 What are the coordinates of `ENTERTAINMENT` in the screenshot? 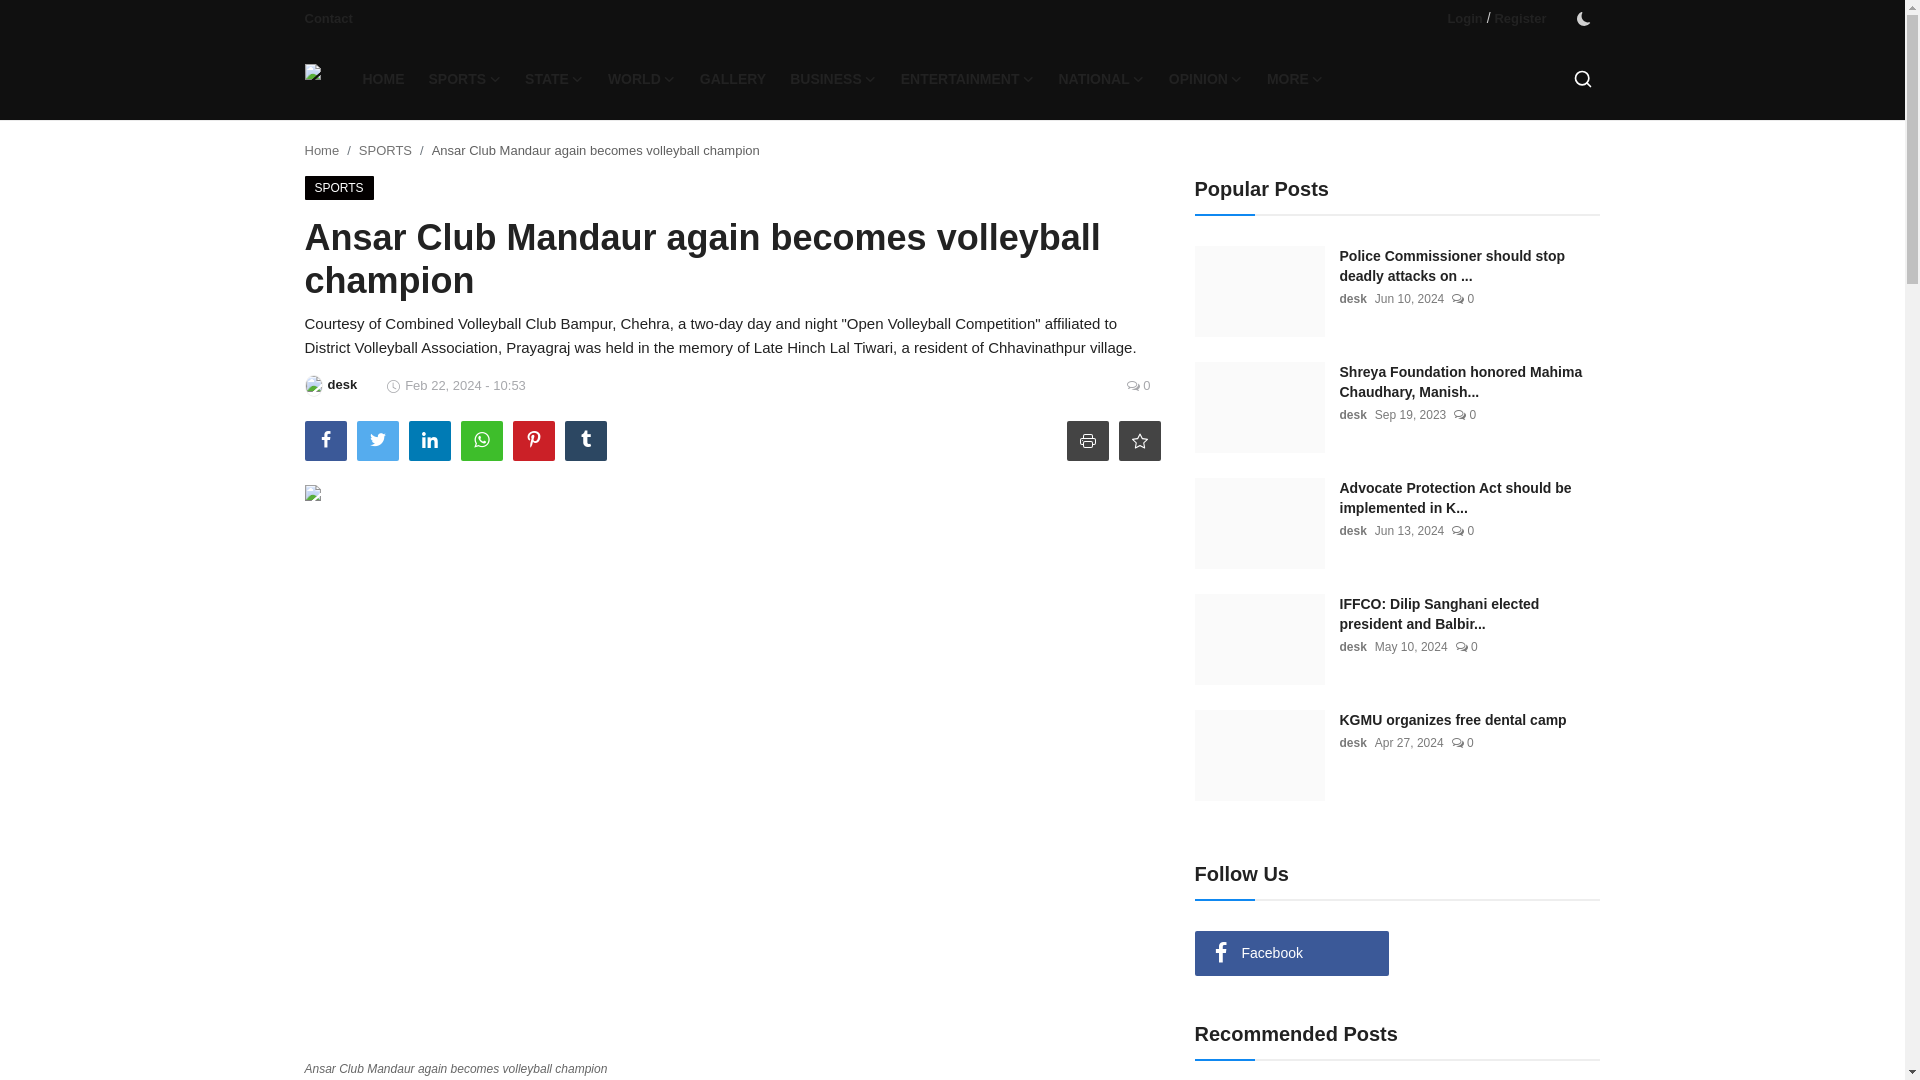 It's located at (967, 78).